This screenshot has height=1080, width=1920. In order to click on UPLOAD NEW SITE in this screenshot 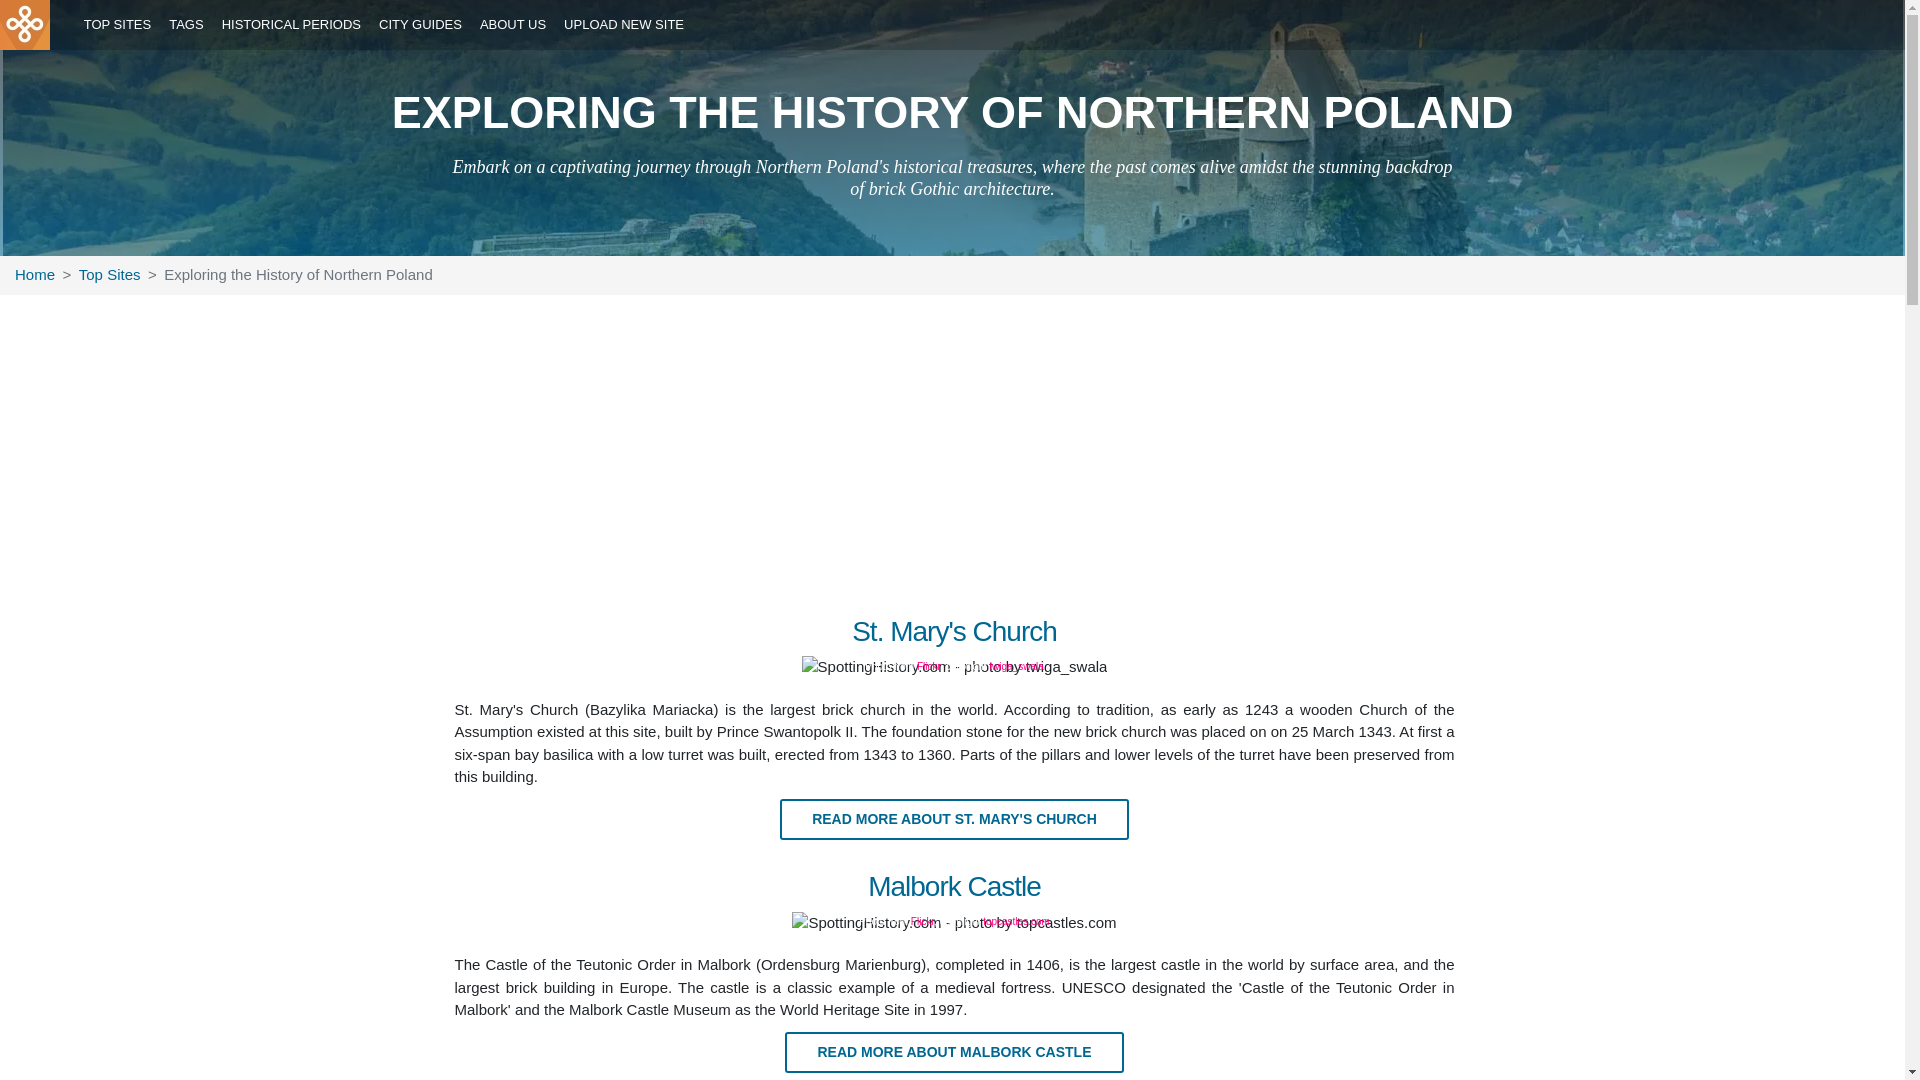, I will do `click(624, 25)`.